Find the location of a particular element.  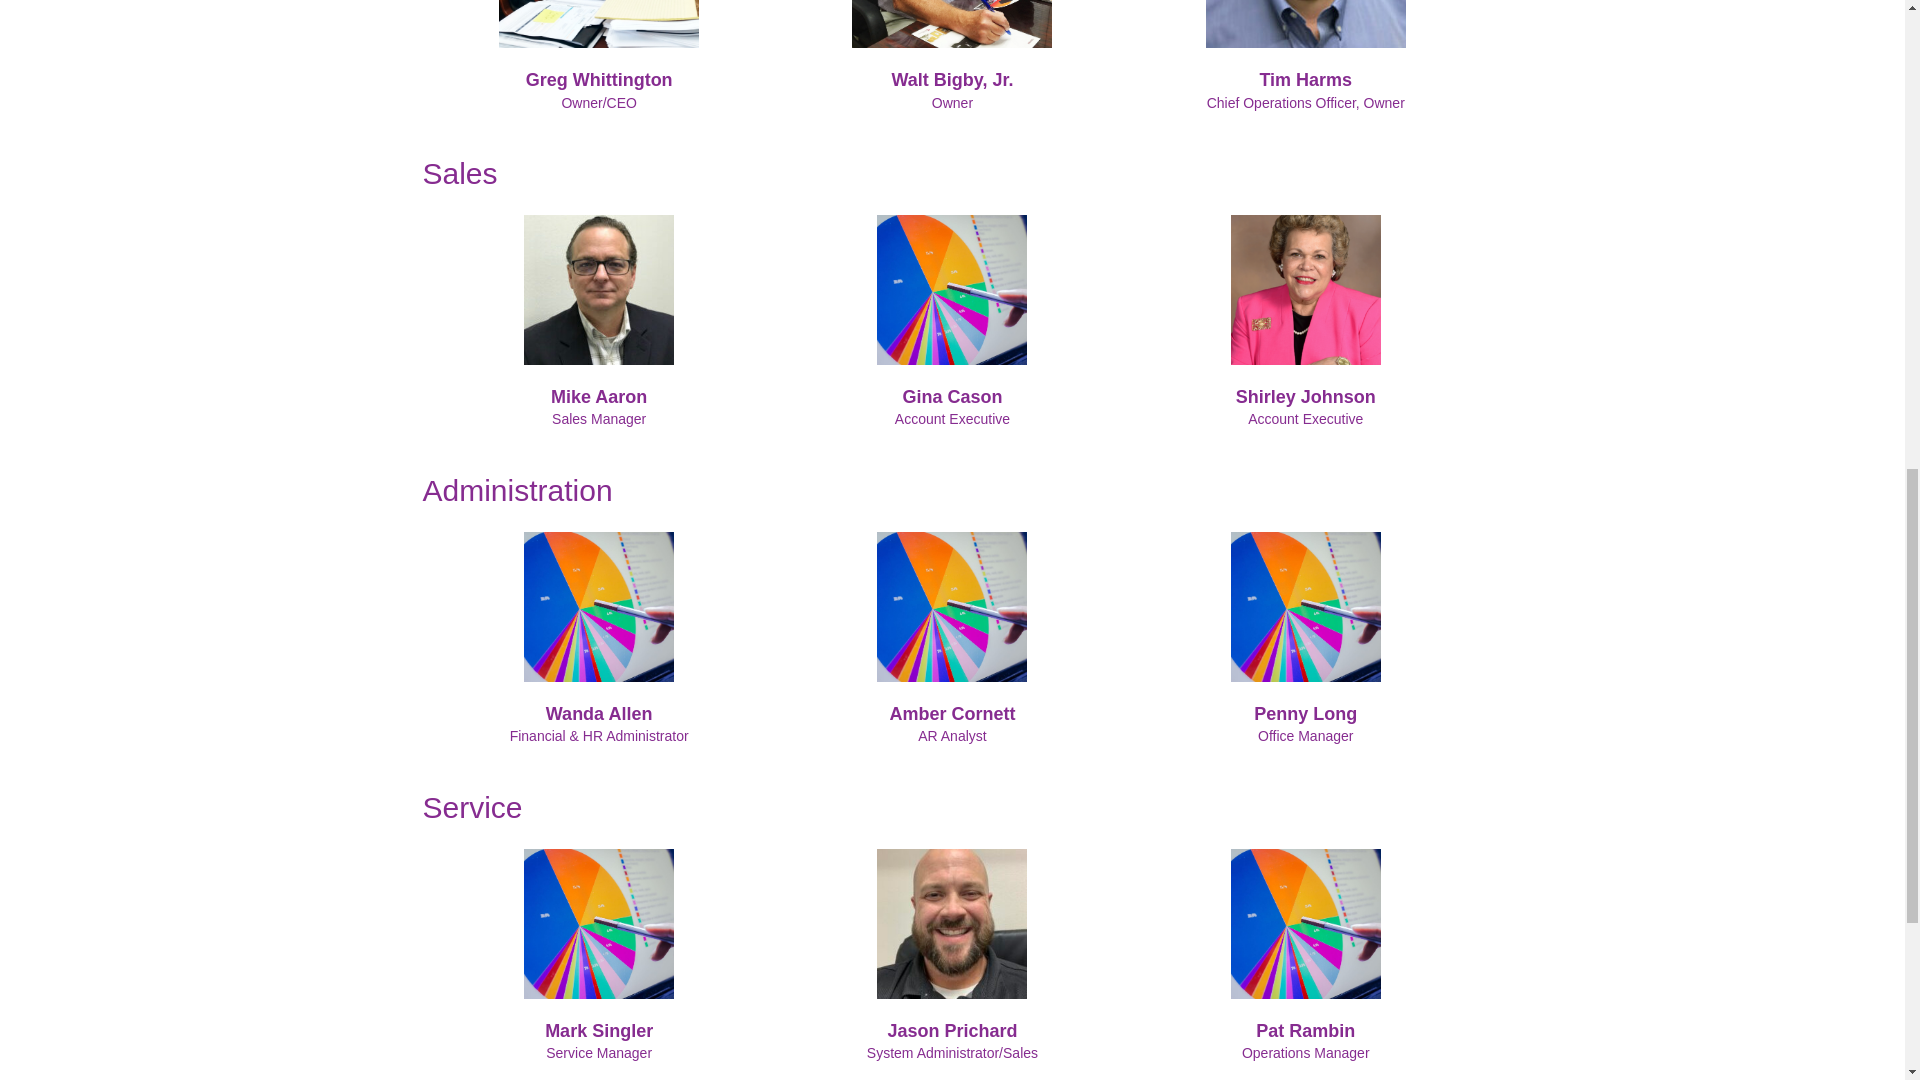

Shirley Johnson is located at coordinates (1306, 396).